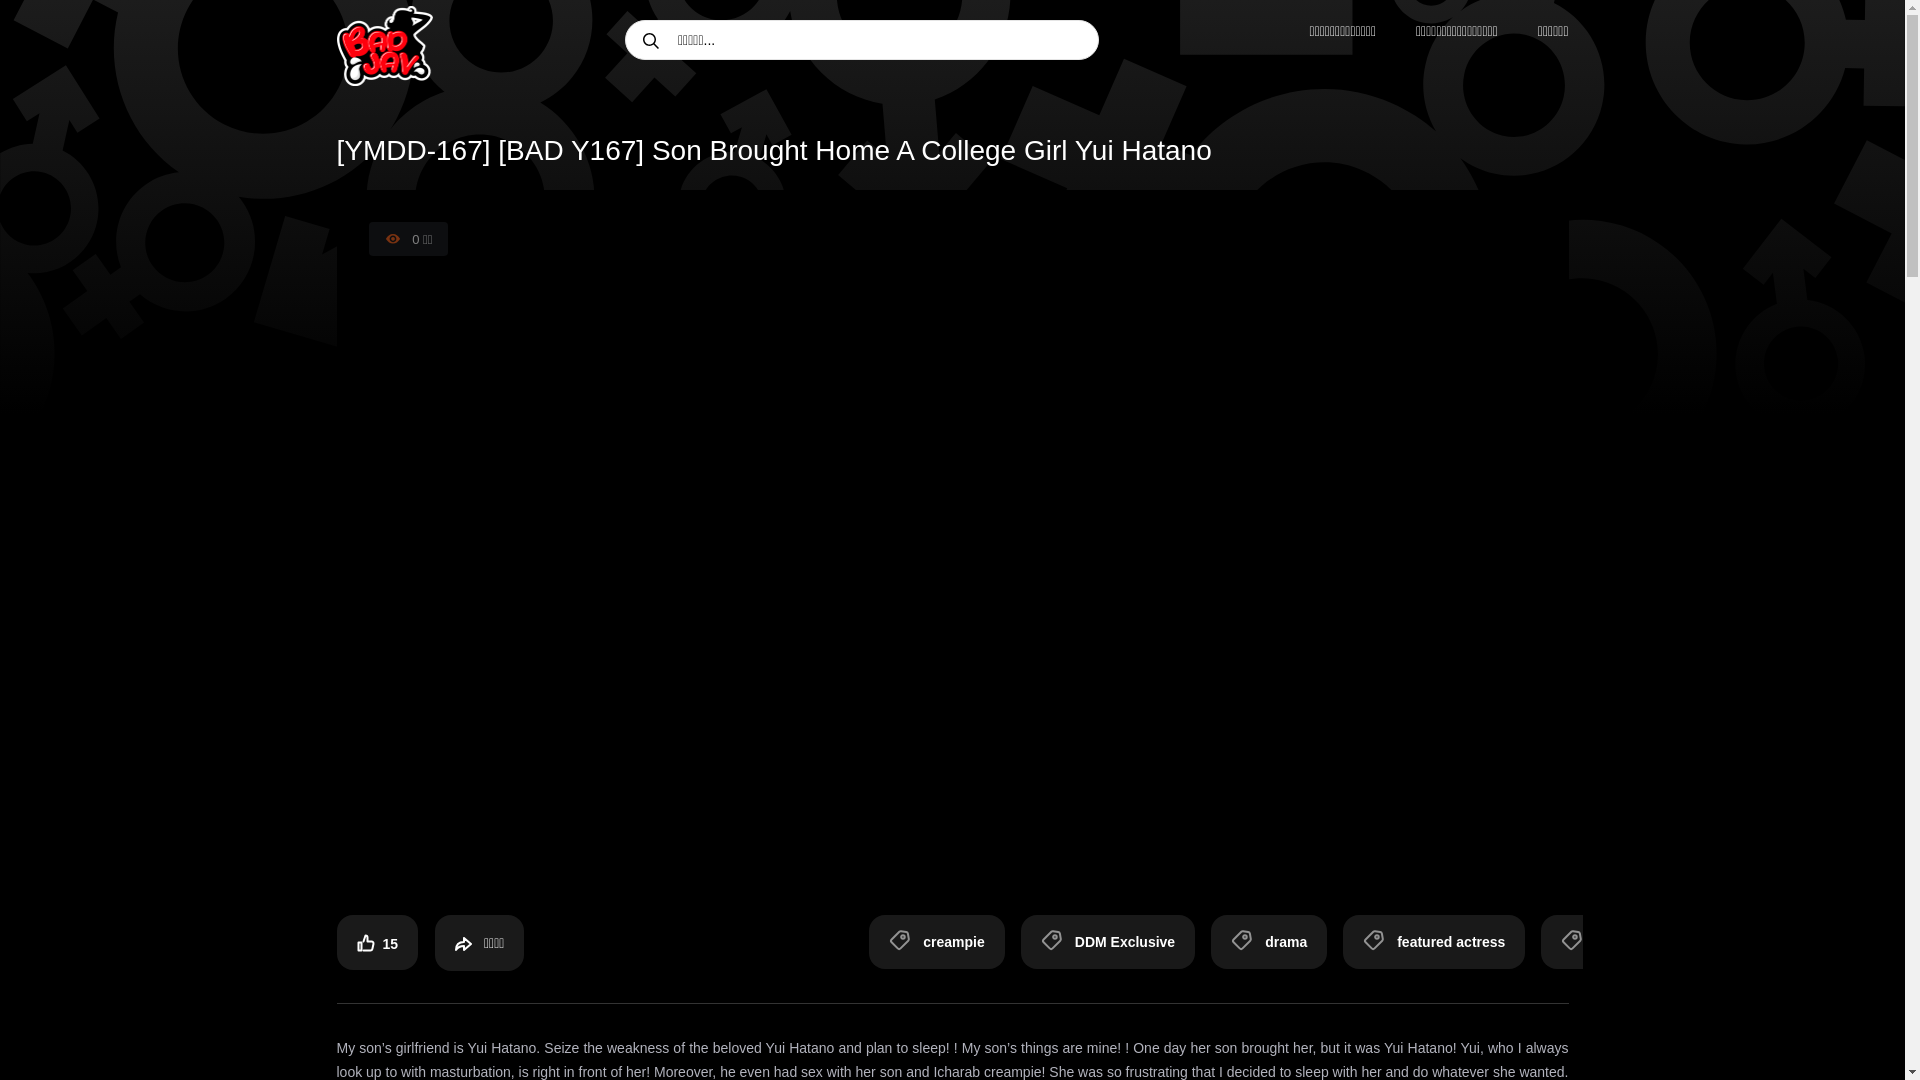  What do you see at coordinates (936, 940) in the screenshot?
I see `creampie` at bounding box center [936, 940].